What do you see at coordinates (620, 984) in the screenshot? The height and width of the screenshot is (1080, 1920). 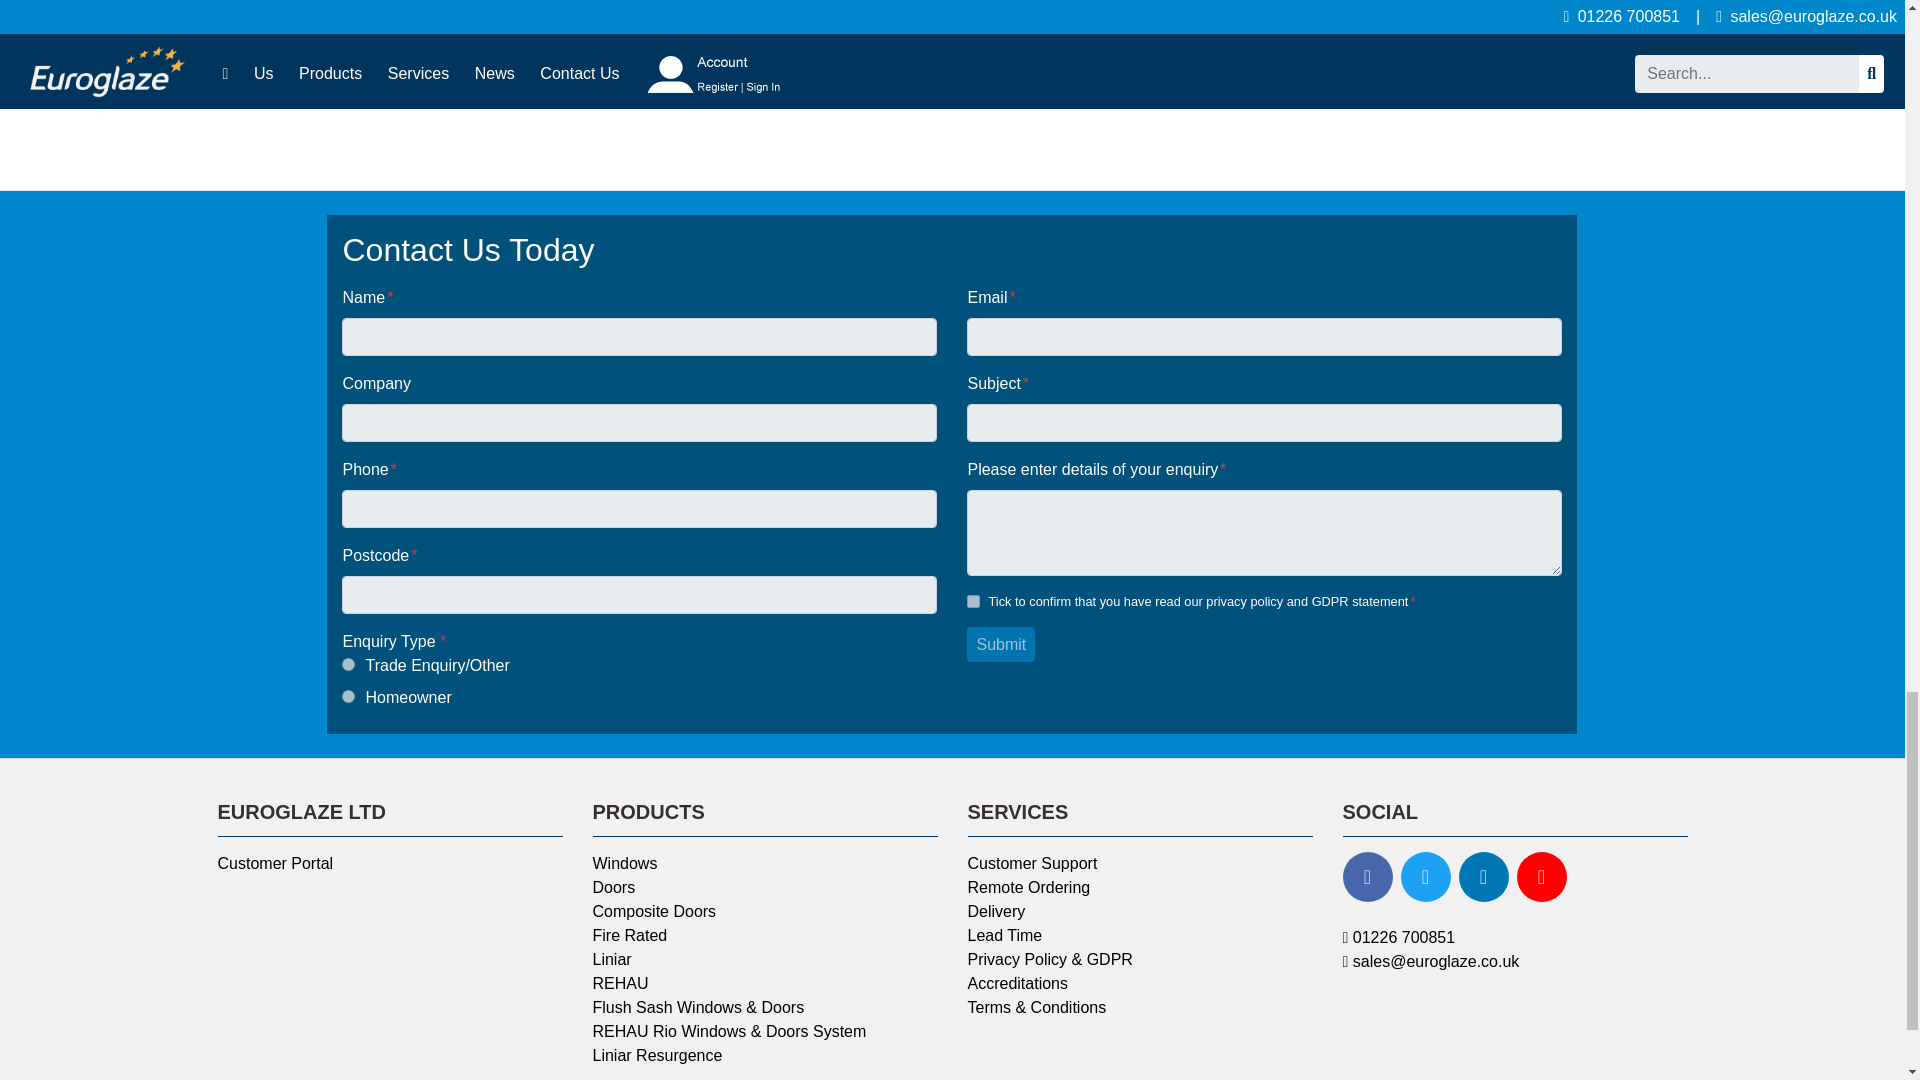 I see `REHAU` at bounding box center [620, 984].